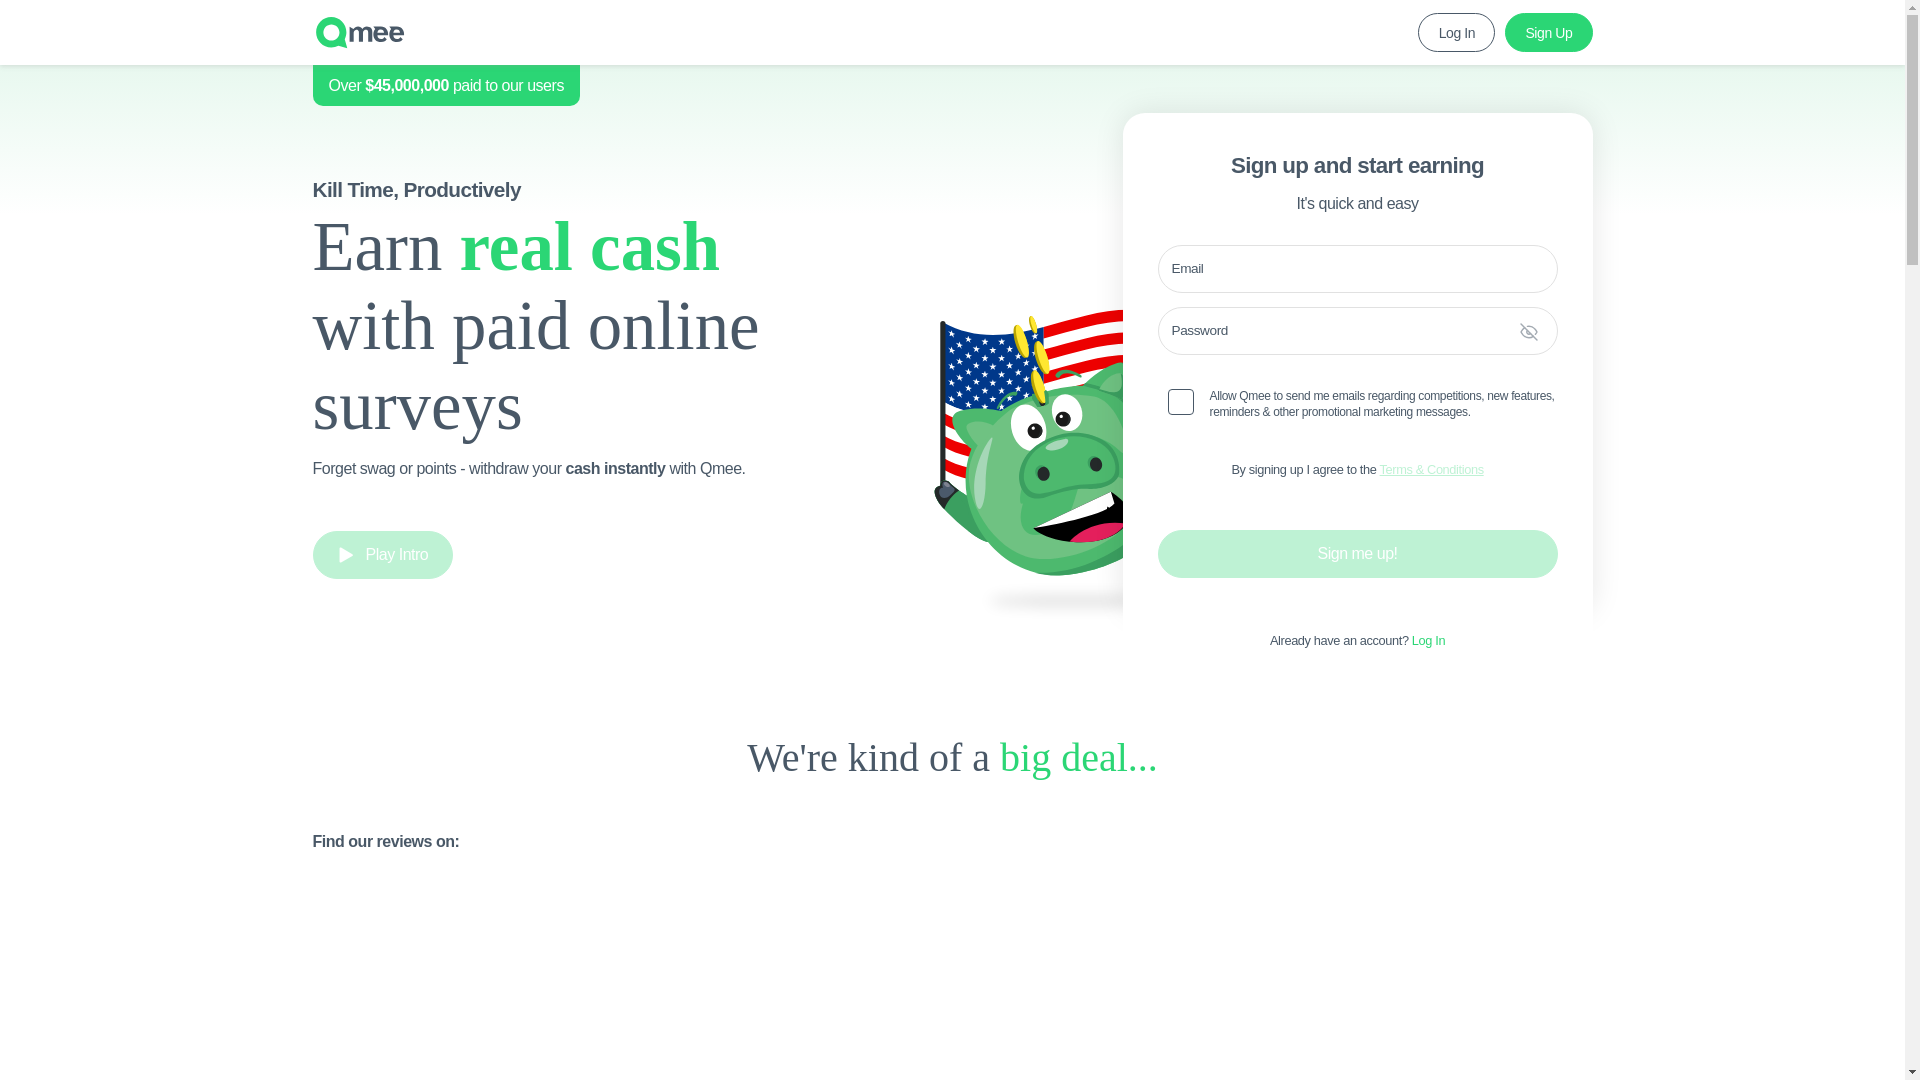  What do you see at coordinates (1548, 31) in the screenshot?
I see `Sign Up` at bounding box center [1548, 31].